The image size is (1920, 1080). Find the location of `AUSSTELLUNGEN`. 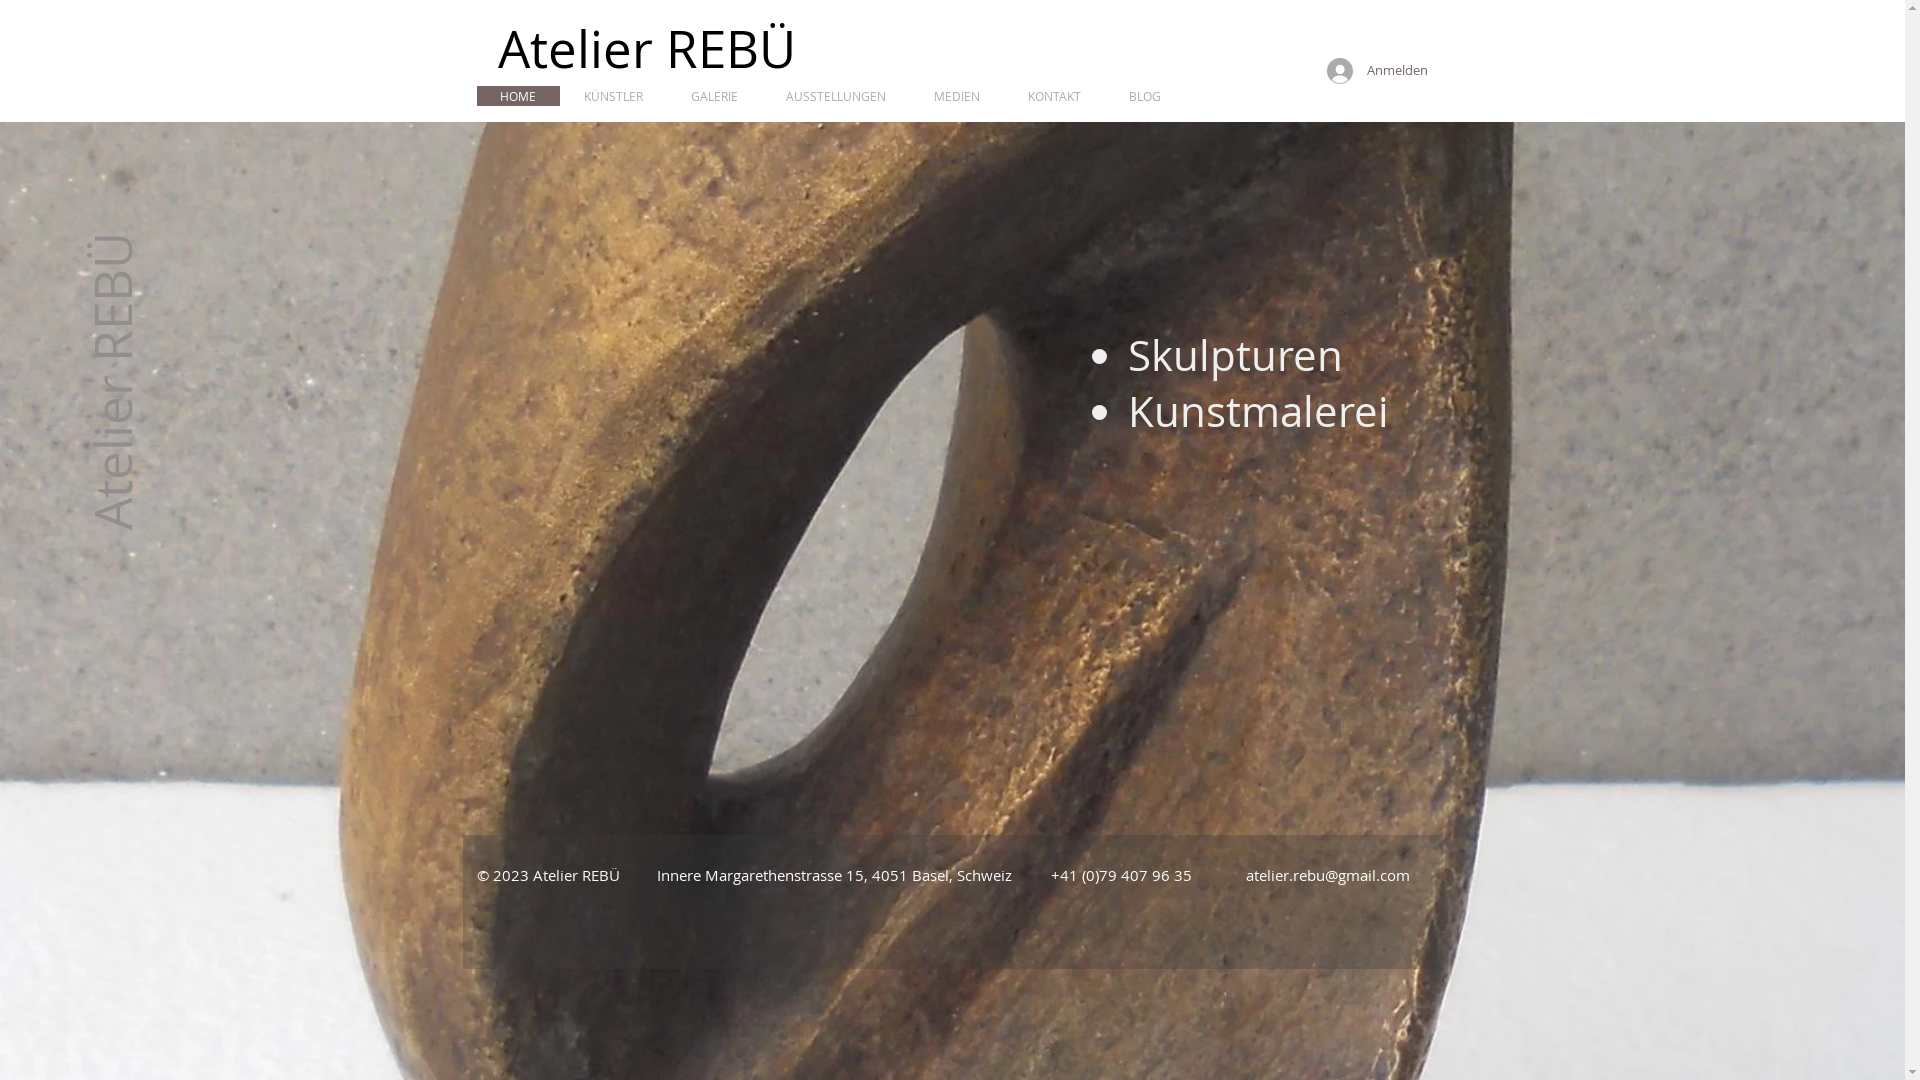

AUSSTELLUNGEN is located at coordinates (771, 98).